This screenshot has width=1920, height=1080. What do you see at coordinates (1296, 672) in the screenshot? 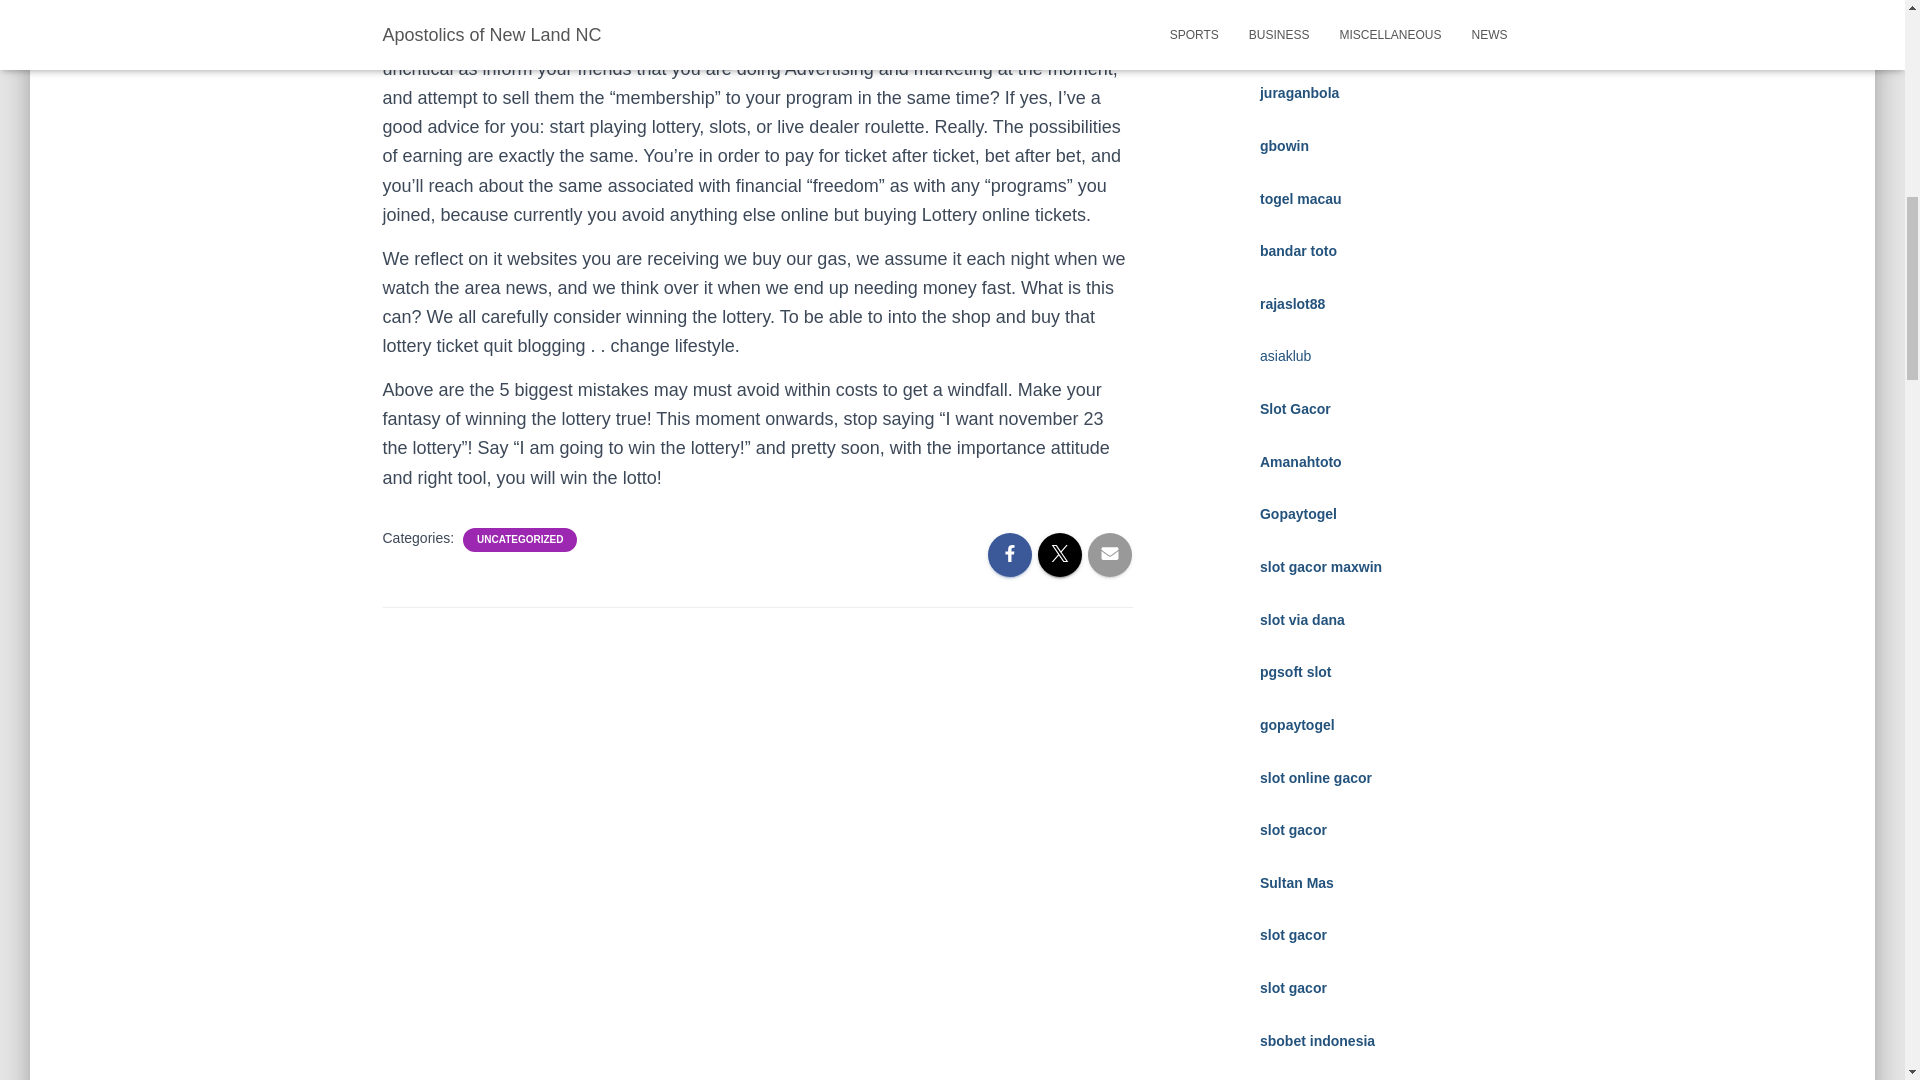
I see `pgsoft slot` at bounding box center [1296, 672].